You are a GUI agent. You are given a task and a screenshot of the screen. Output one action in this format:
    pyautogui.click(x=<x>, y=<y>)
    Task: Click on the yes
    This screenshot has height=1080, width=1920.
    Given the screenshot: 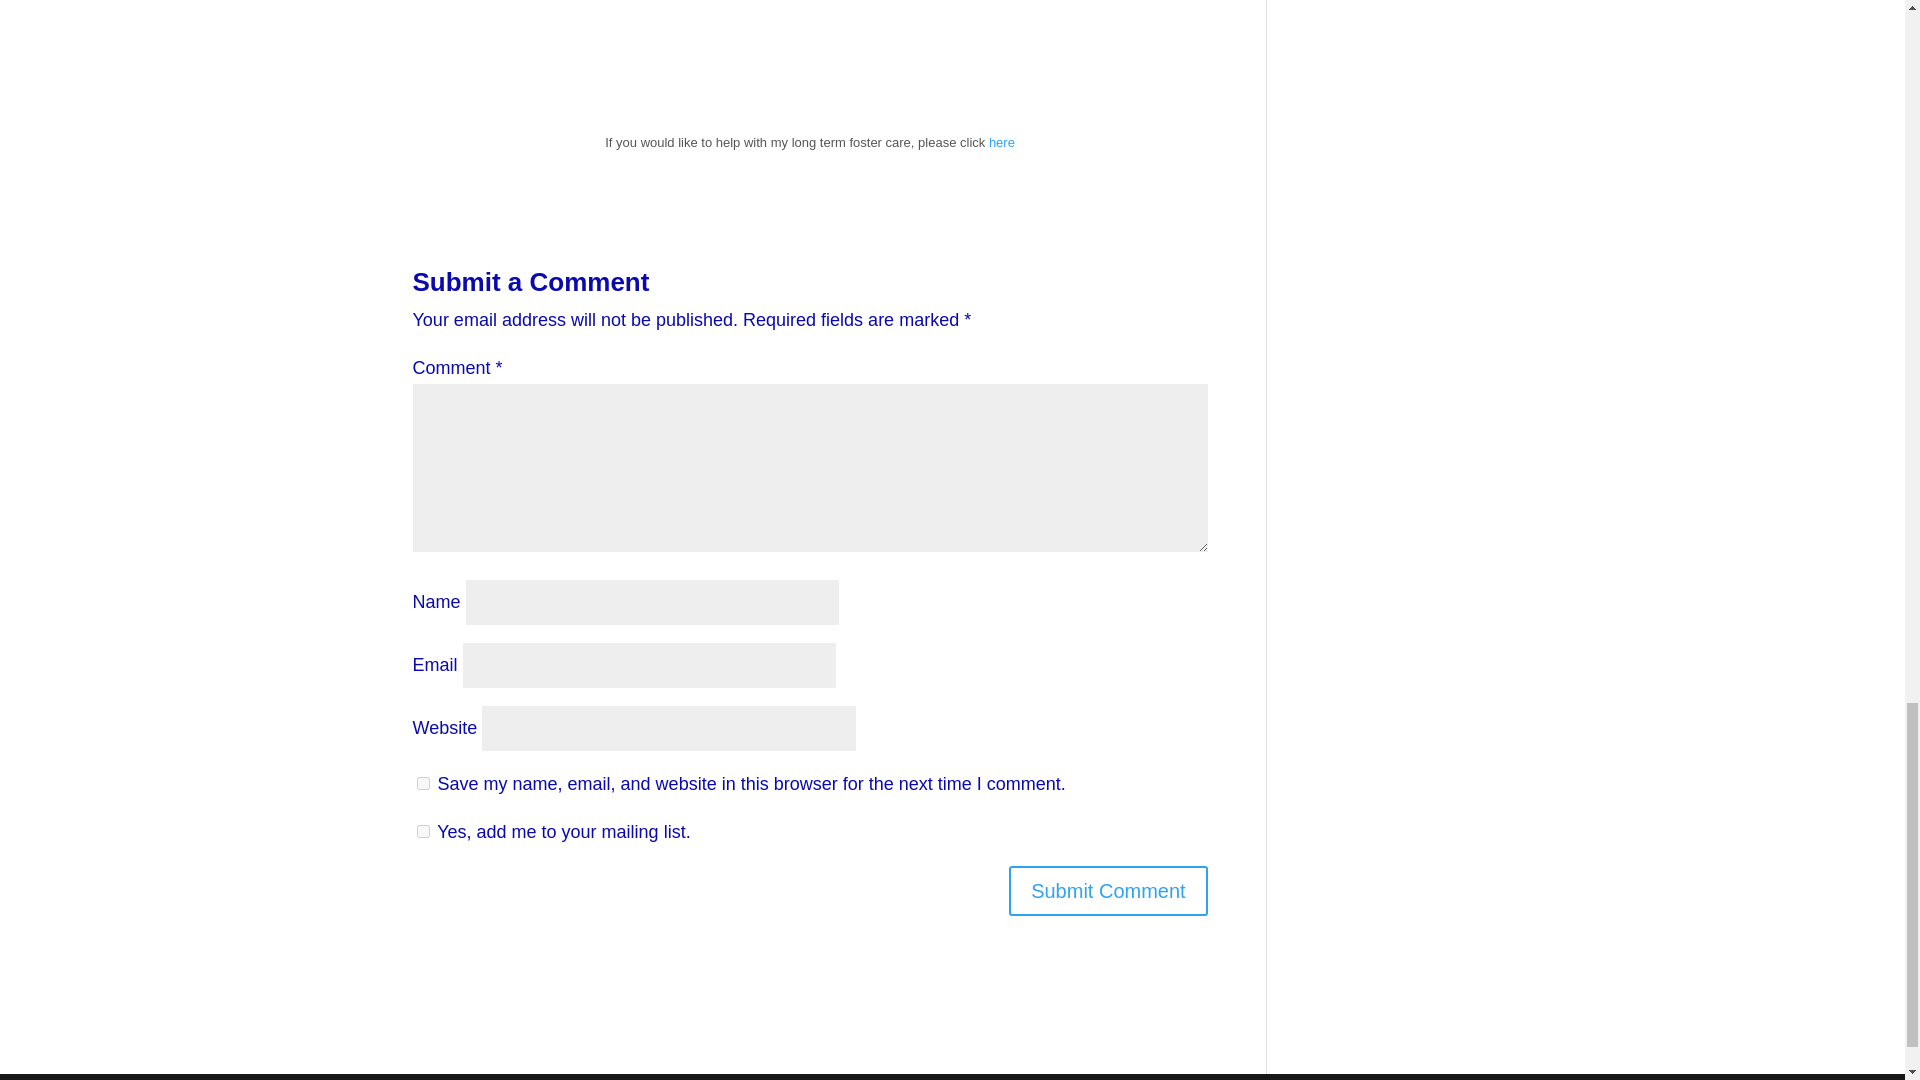 What is the action you would take?
    pyautogui.click(x=422, y=782)
    